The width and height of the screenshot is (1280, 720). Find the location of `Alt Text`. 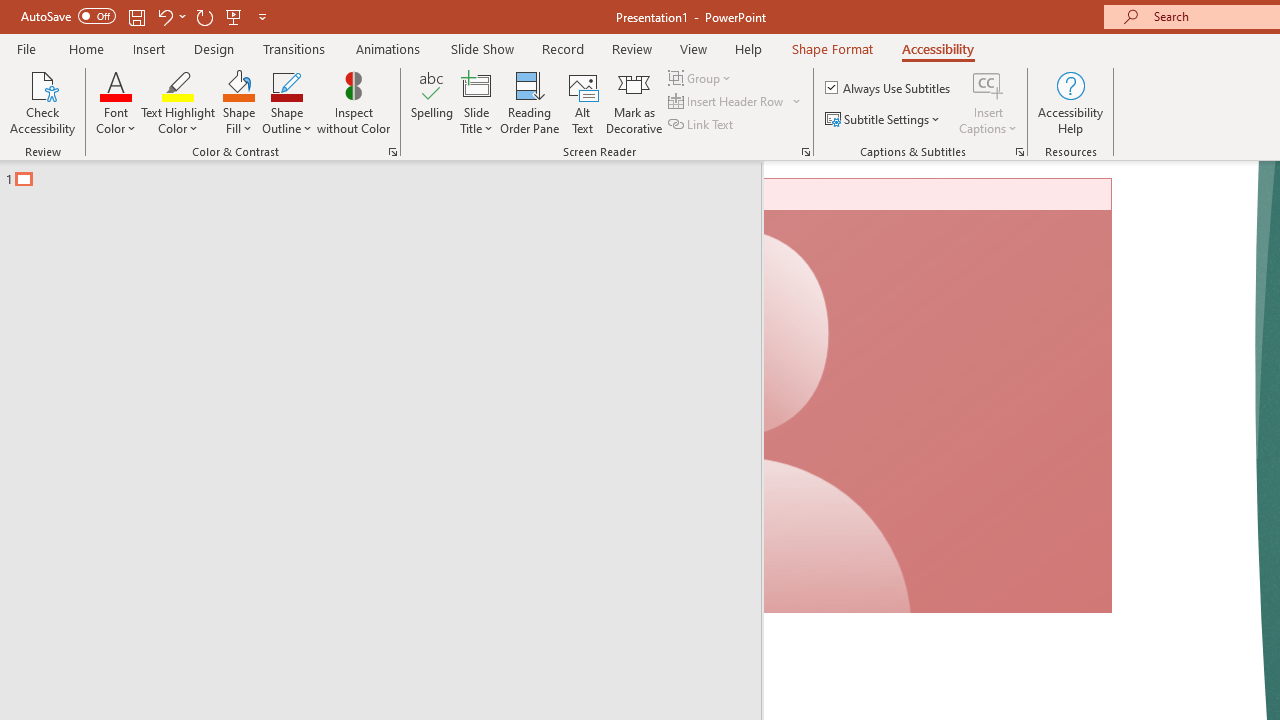

Alt Text is located at coordinates (582, 102).